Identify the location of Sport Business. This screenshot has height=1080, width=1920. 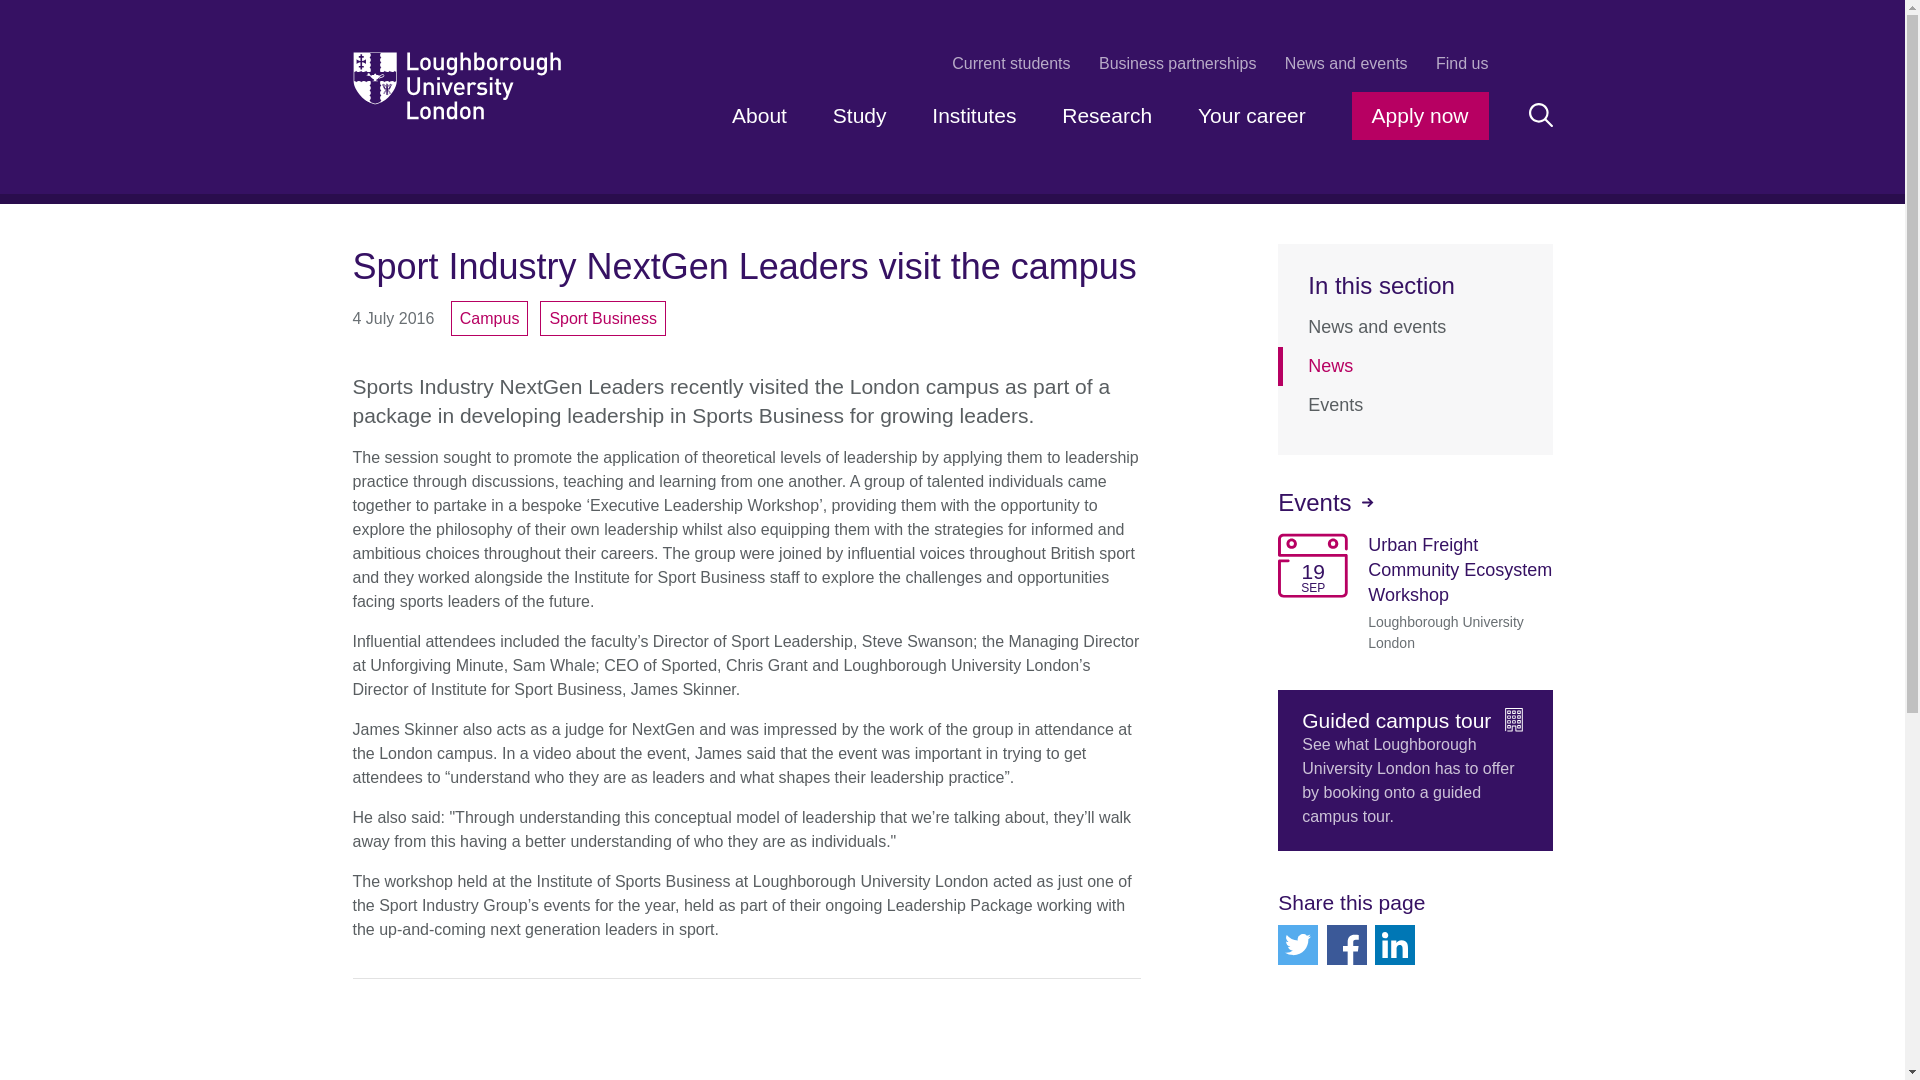
(602, 317).